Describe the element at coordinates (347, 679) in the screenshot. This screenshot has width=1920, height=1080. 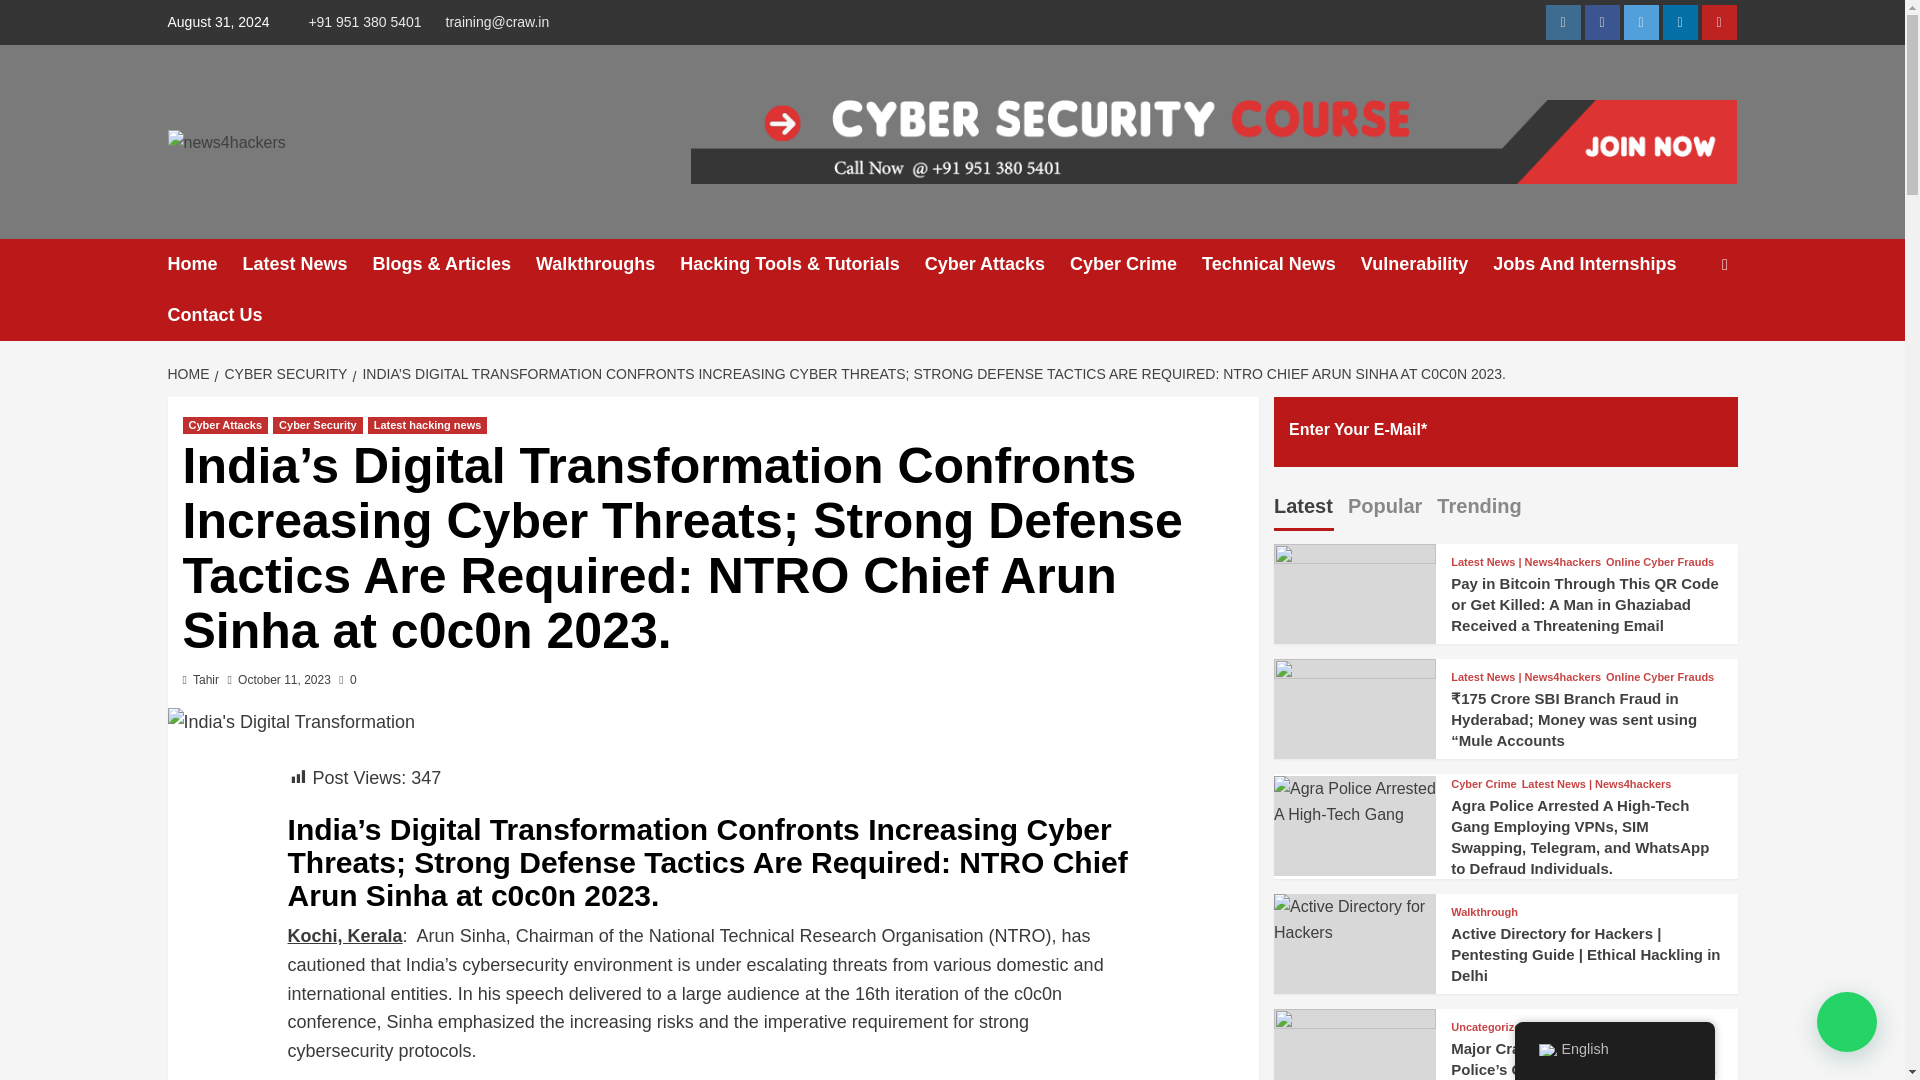
I see `0` at that location.